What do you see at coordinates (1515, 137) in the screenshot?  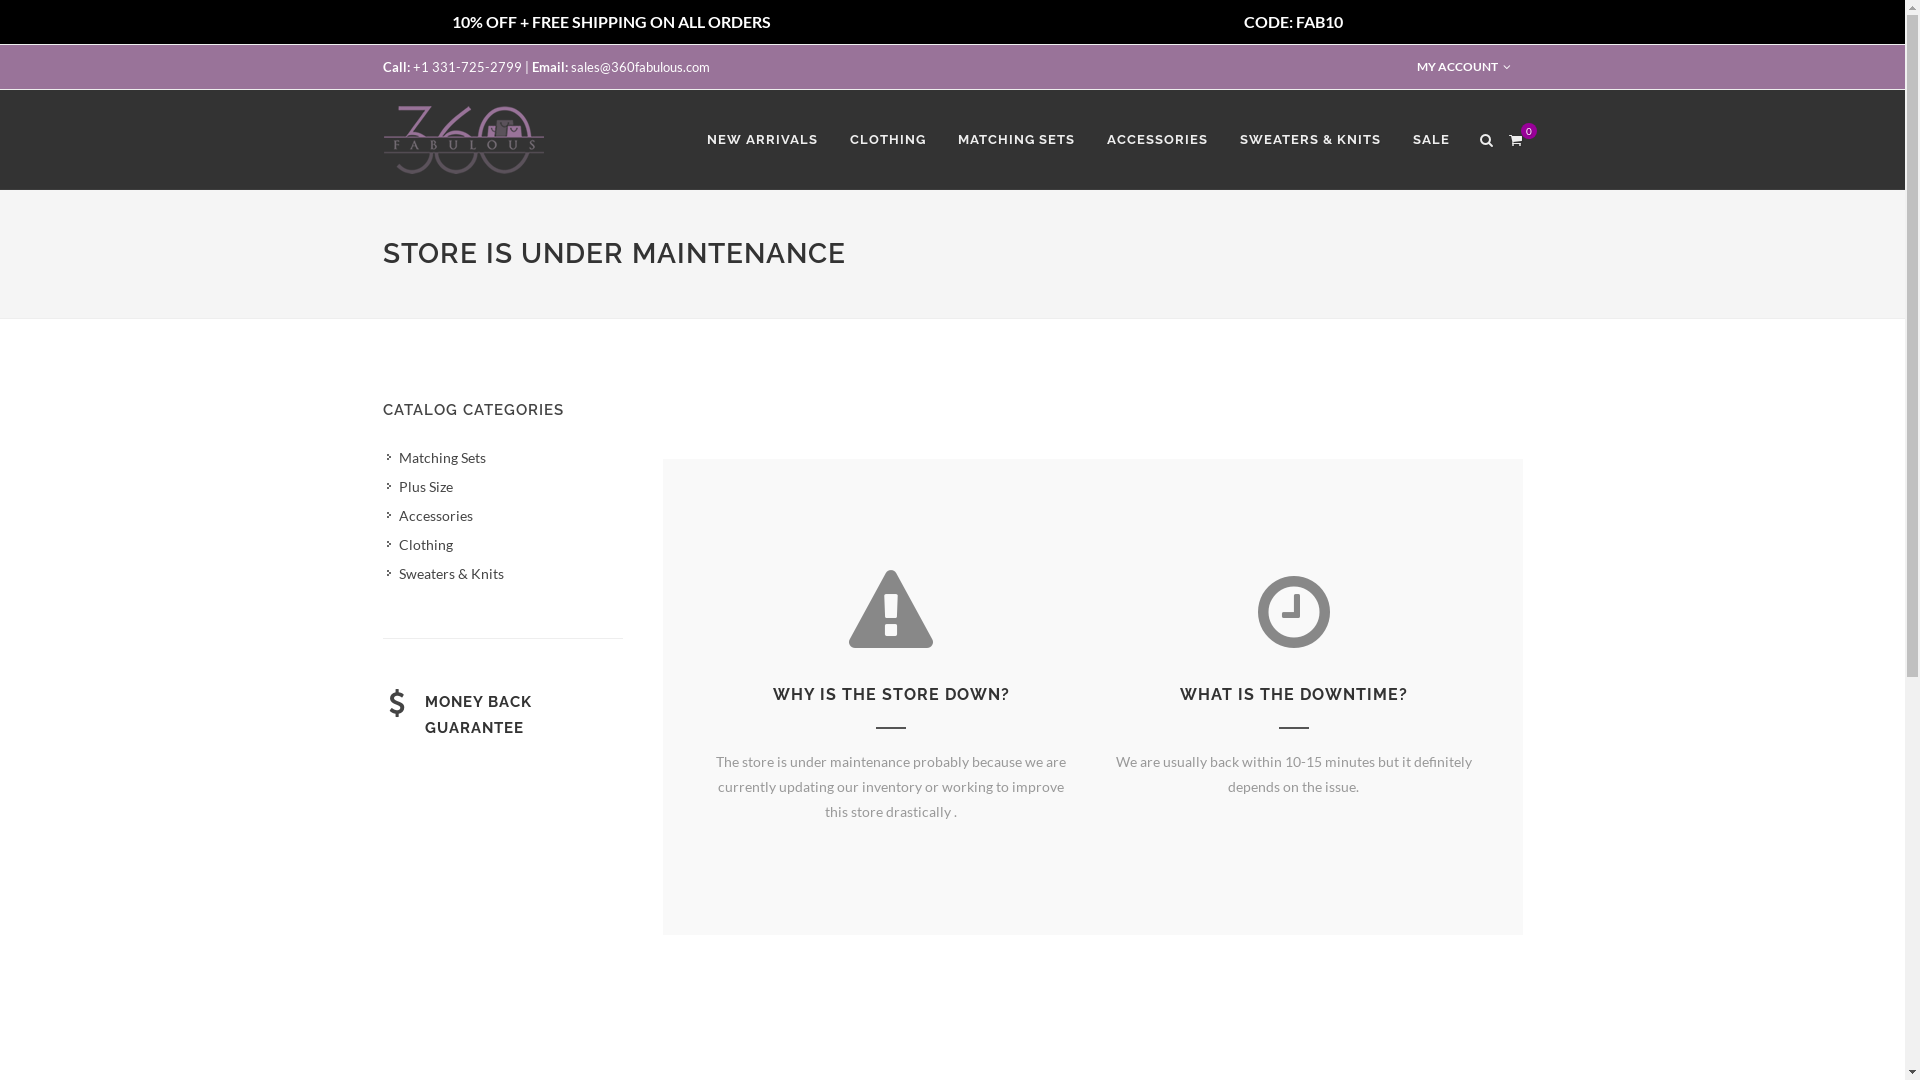 I see `0` at bounding box center [1515, 137].